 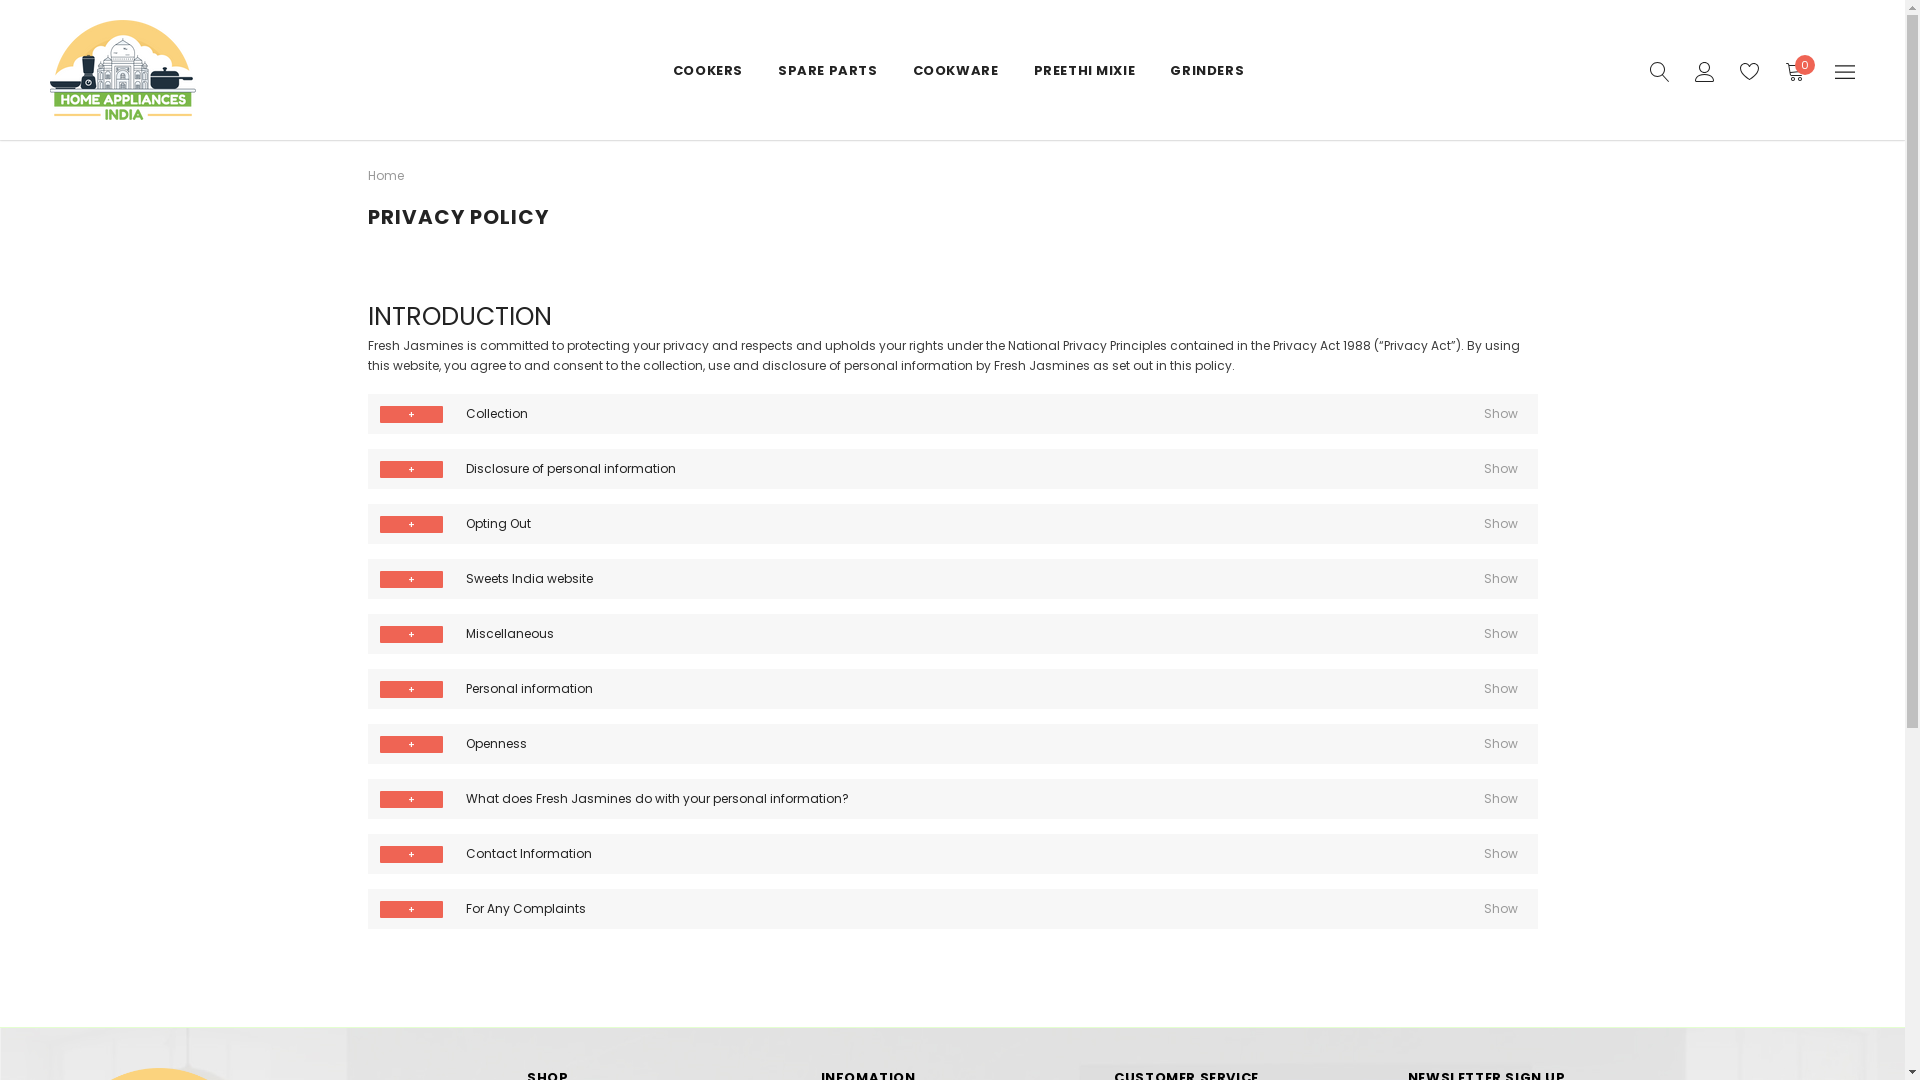 I want to click on + Openness
Show, so click(x=953, y=744).